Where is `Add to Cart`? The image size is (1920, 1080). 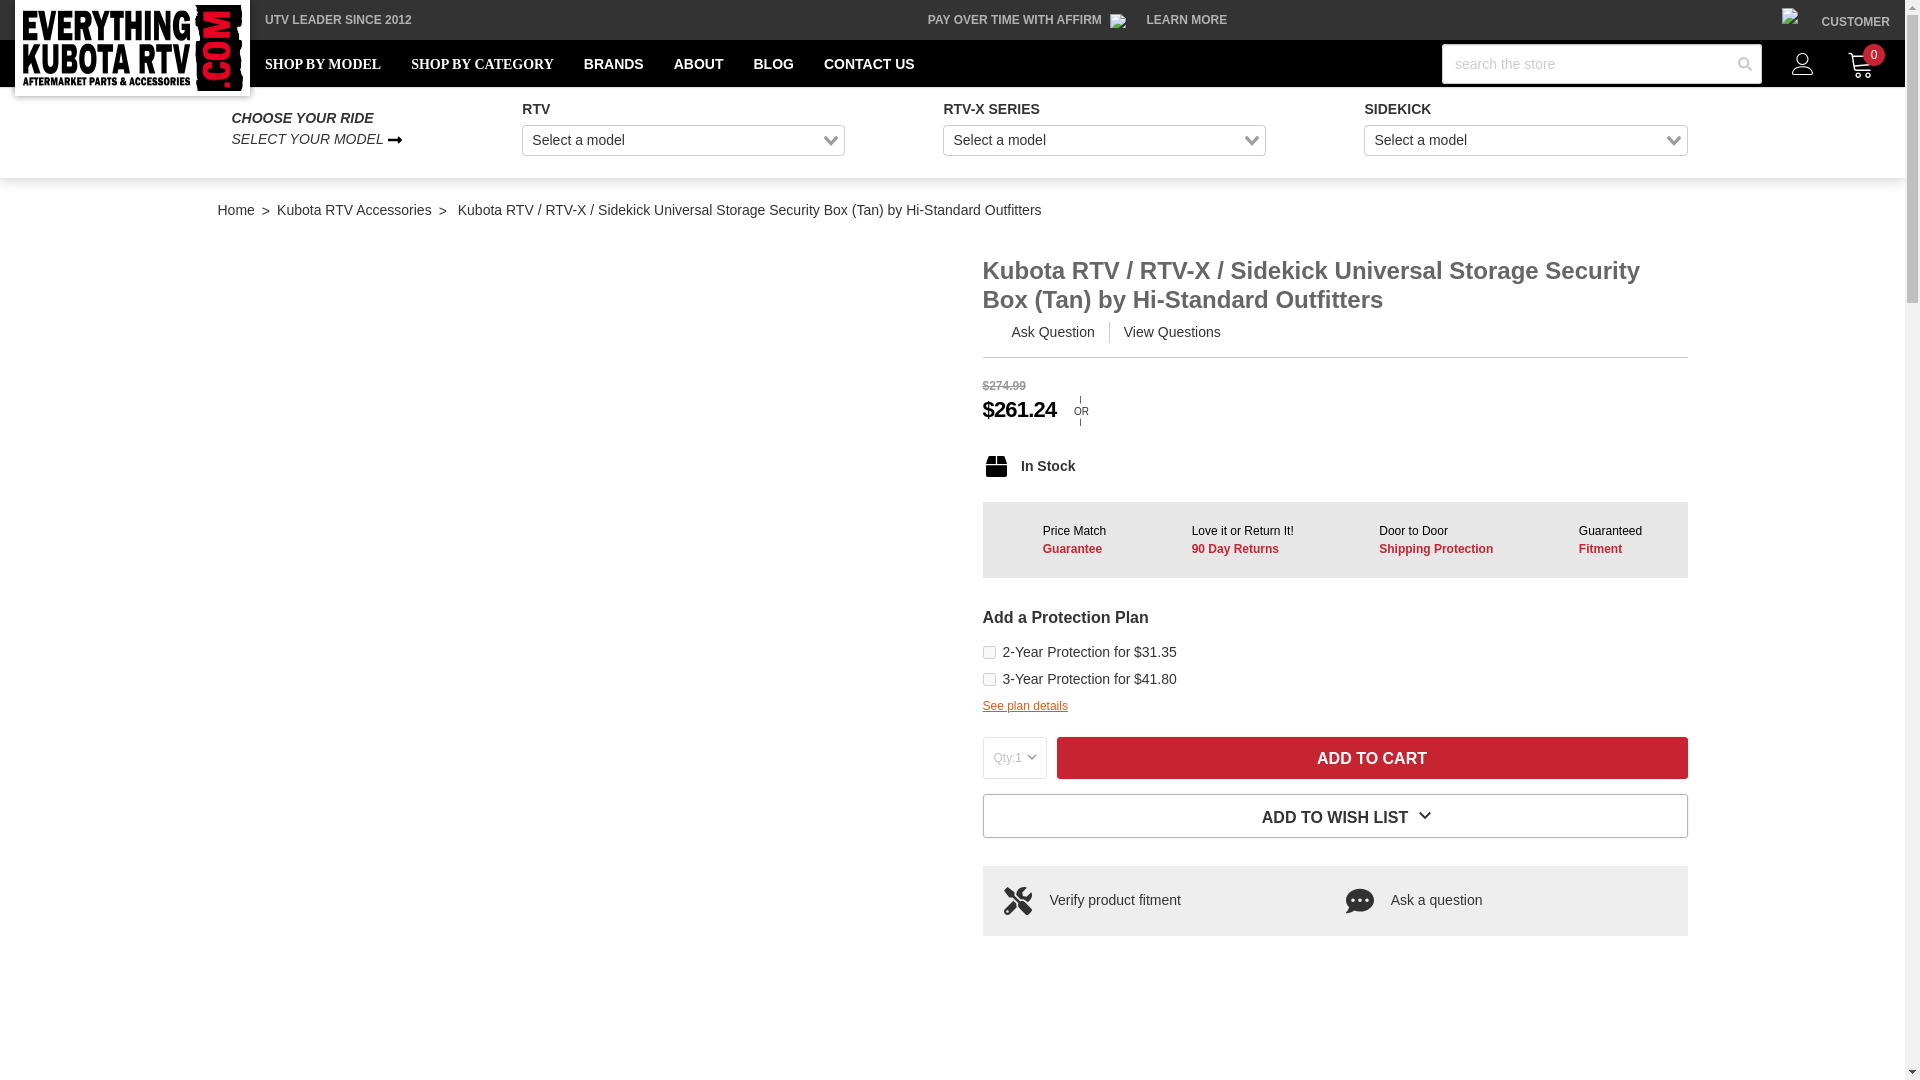 Add to Cart is located at coordinates (1372, 757).